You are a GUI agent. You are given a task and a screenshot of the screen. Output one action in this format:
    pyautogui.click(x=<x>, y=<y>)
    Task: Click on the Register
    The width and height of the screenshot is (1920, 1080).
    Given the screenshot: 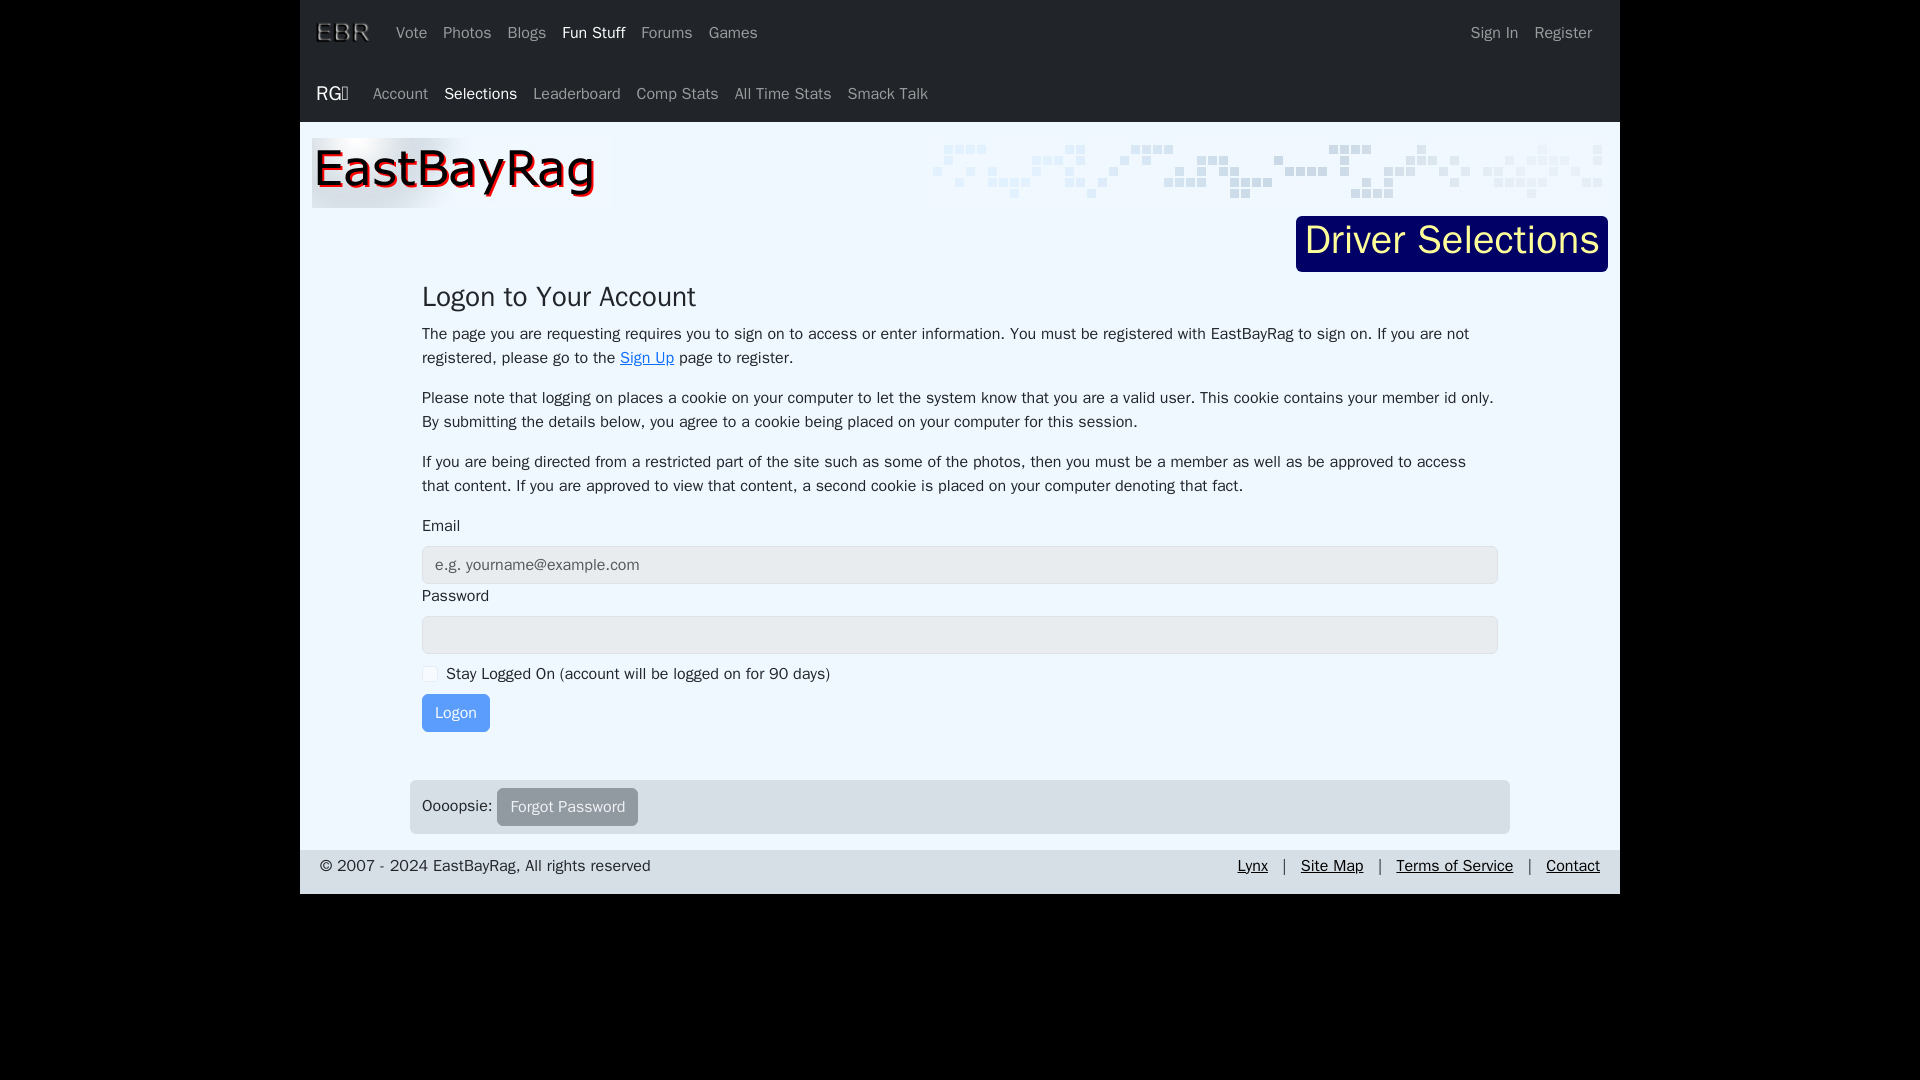 What is the action you would take?
    pyautogui.click(x=1562, y=32)
    